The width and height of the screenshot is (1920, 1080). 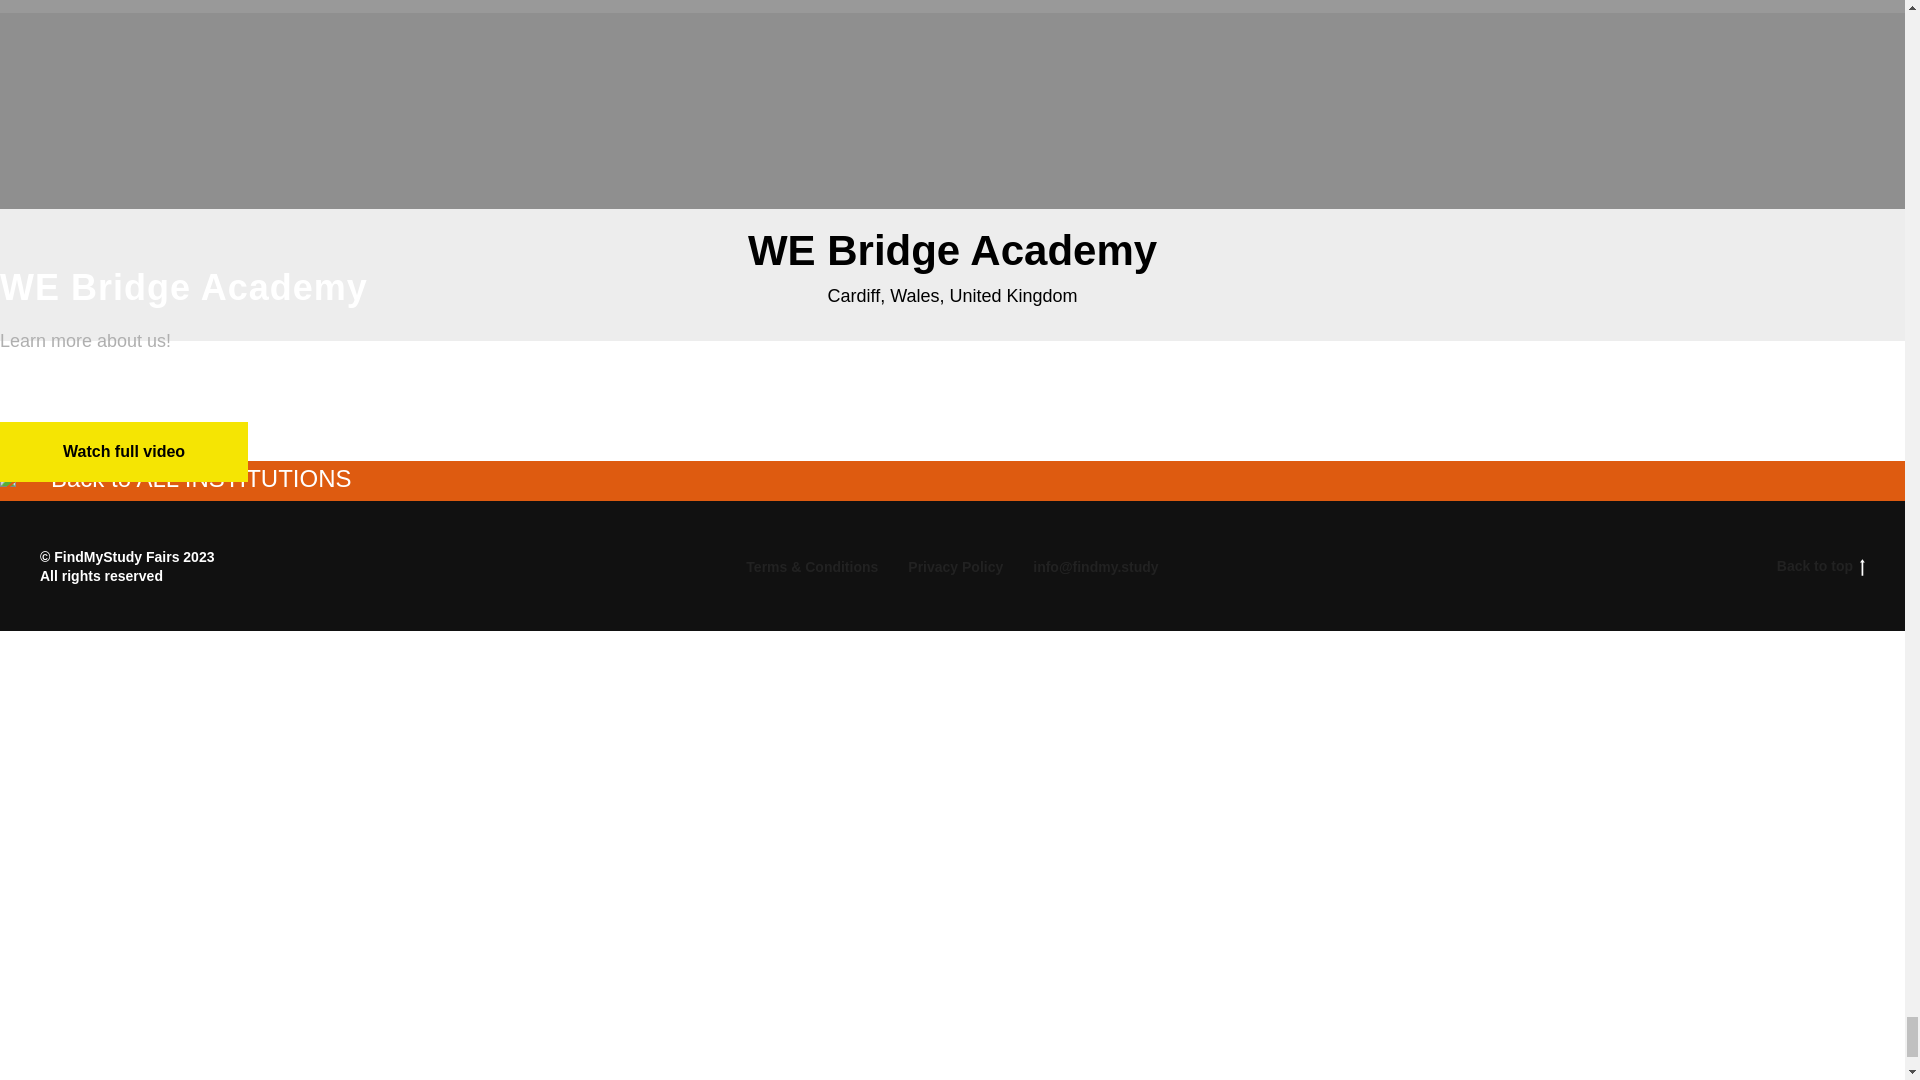 I want to click on Back to top, so click(x=1739, y=566).